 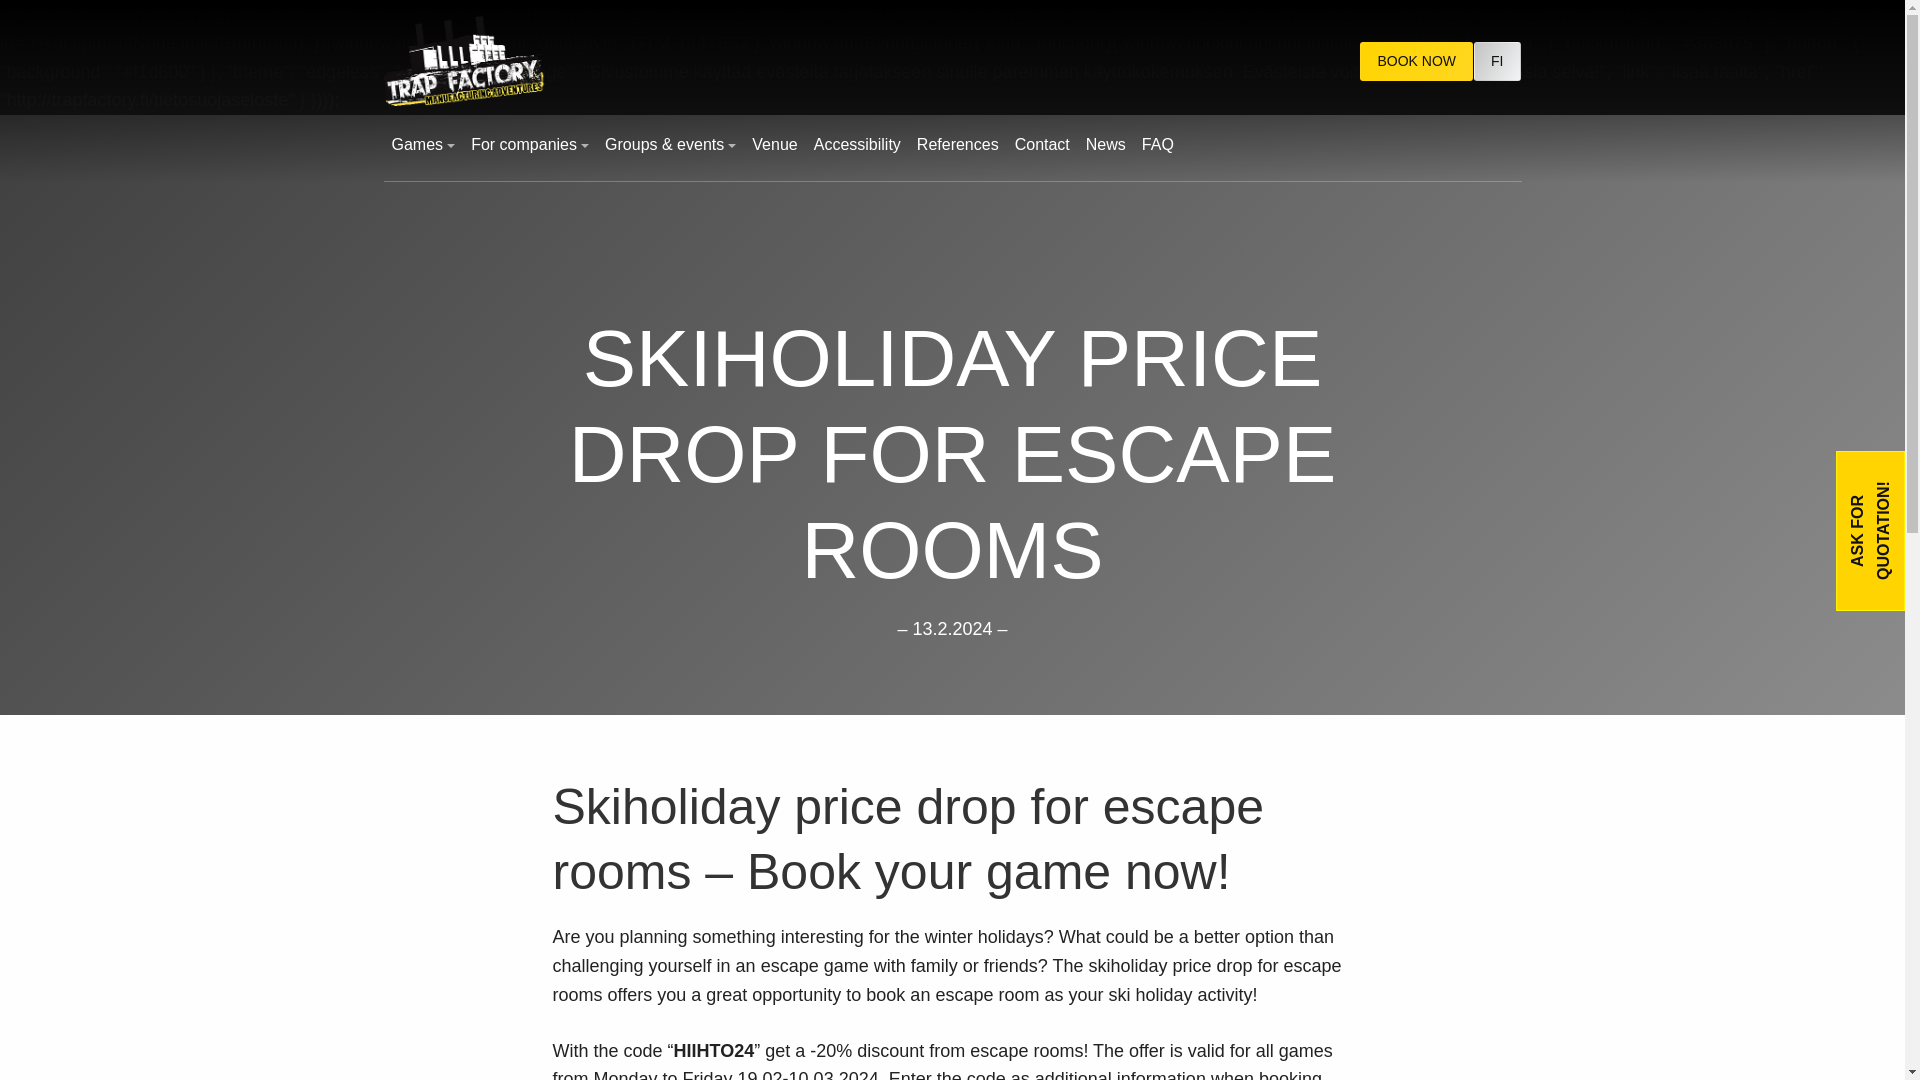 I want to click on Contact, so click(x=1042, y=145).